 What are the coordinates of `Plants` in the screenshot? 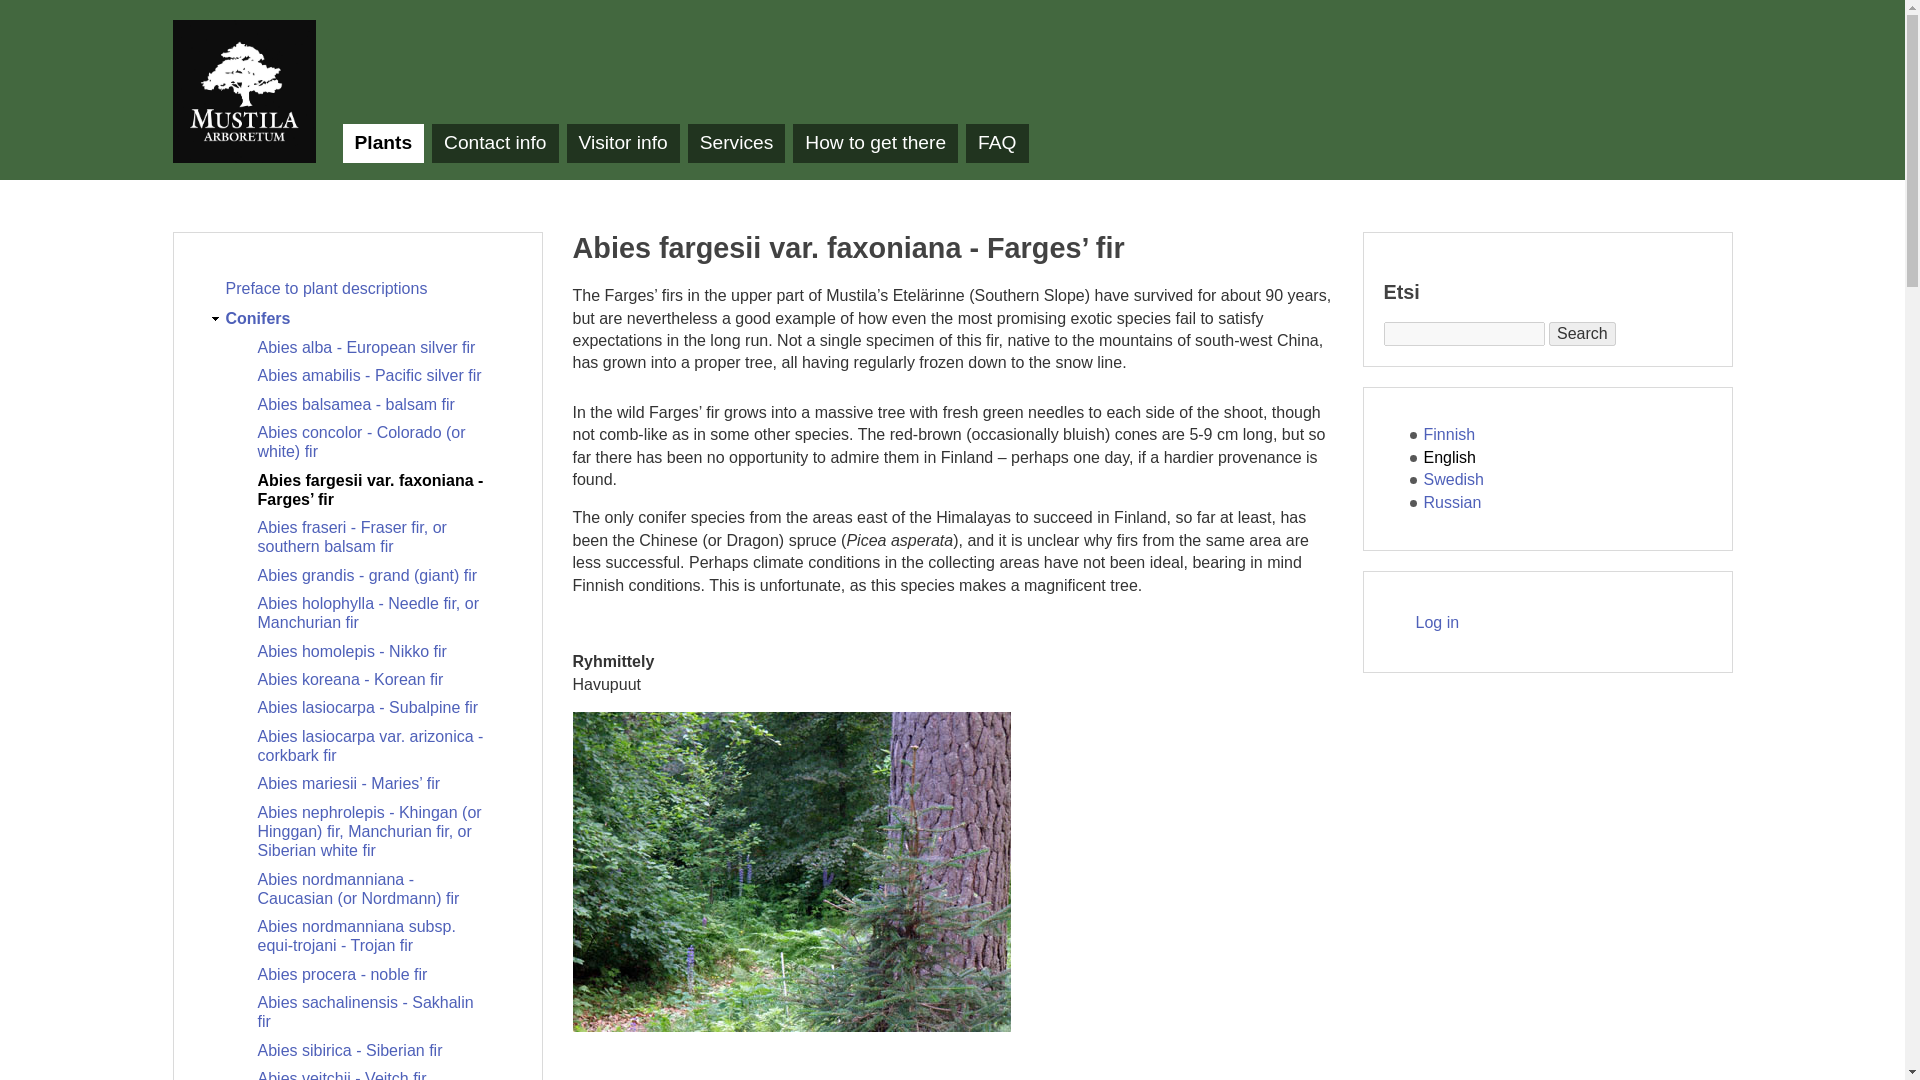 It's located at (382, 144).